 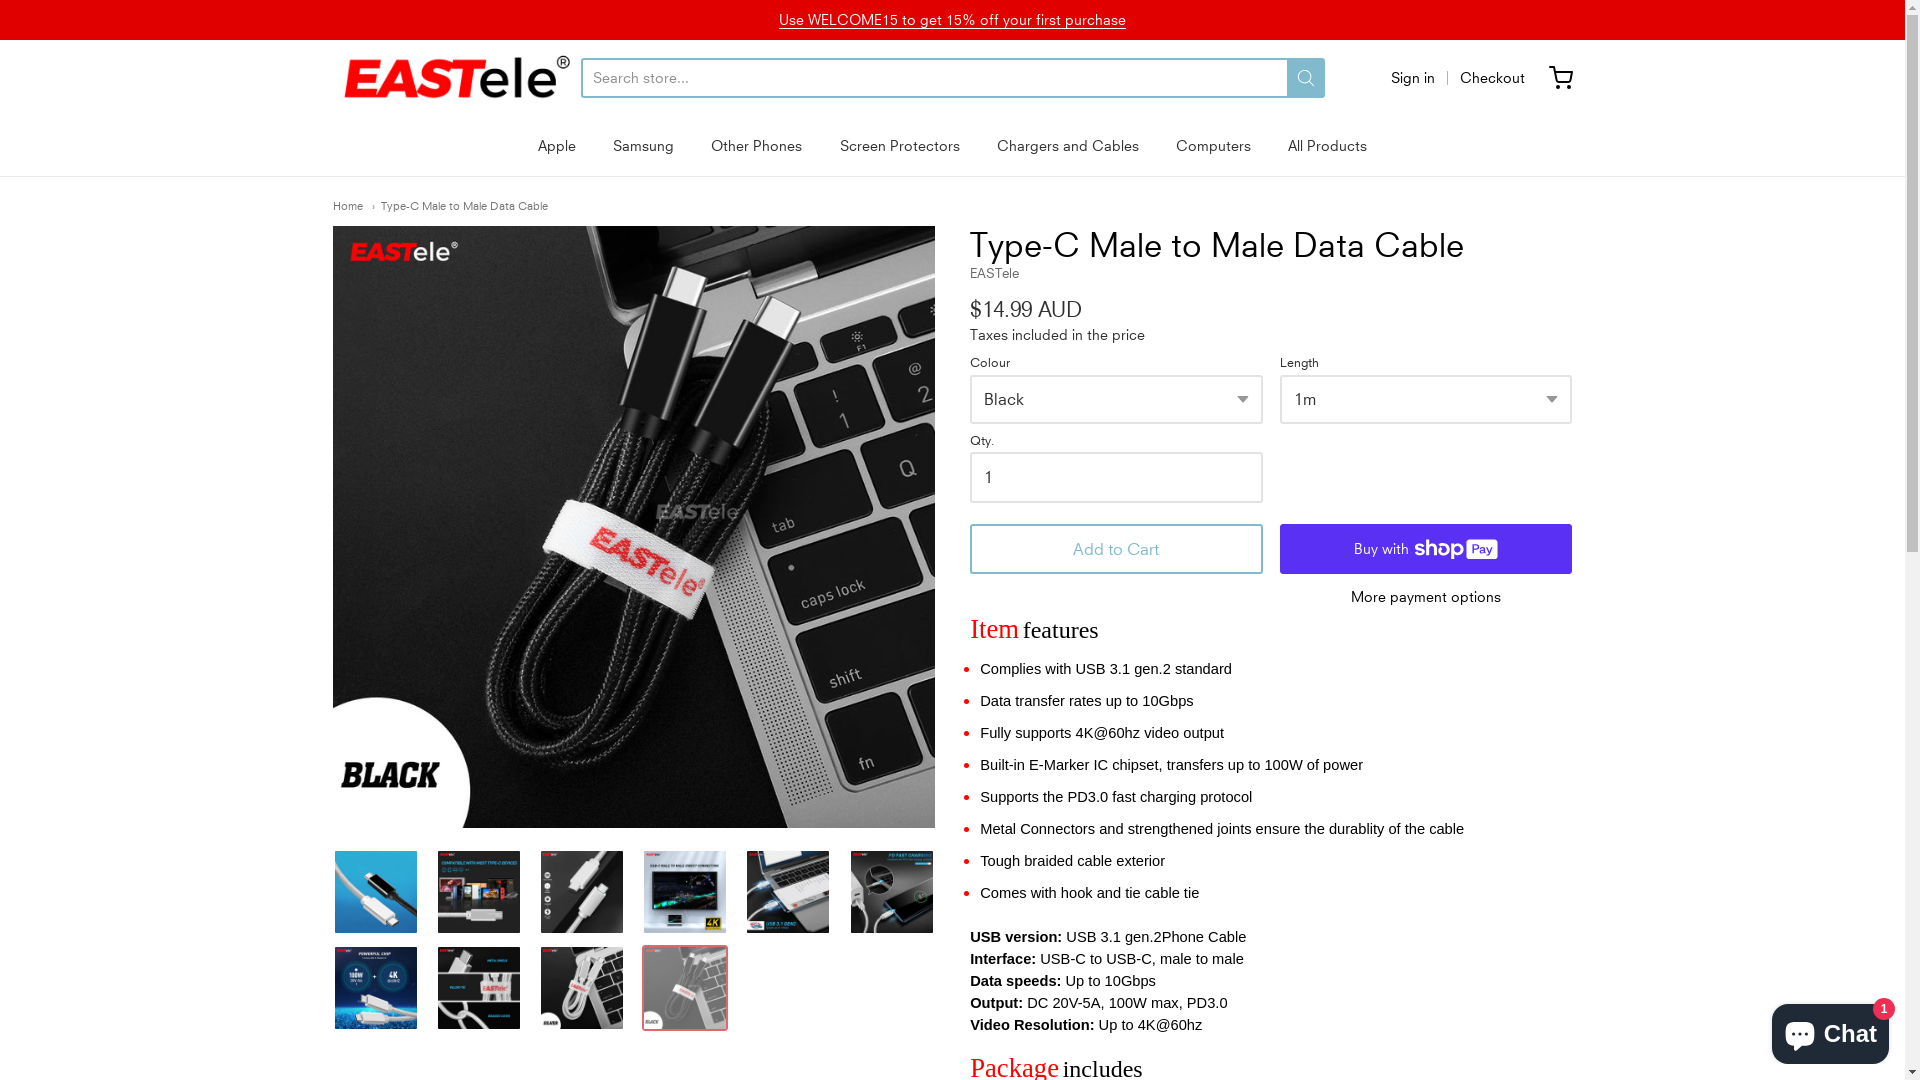 I want to click on Type-C Male to Male Data Cable, so click(x=892, y=892).